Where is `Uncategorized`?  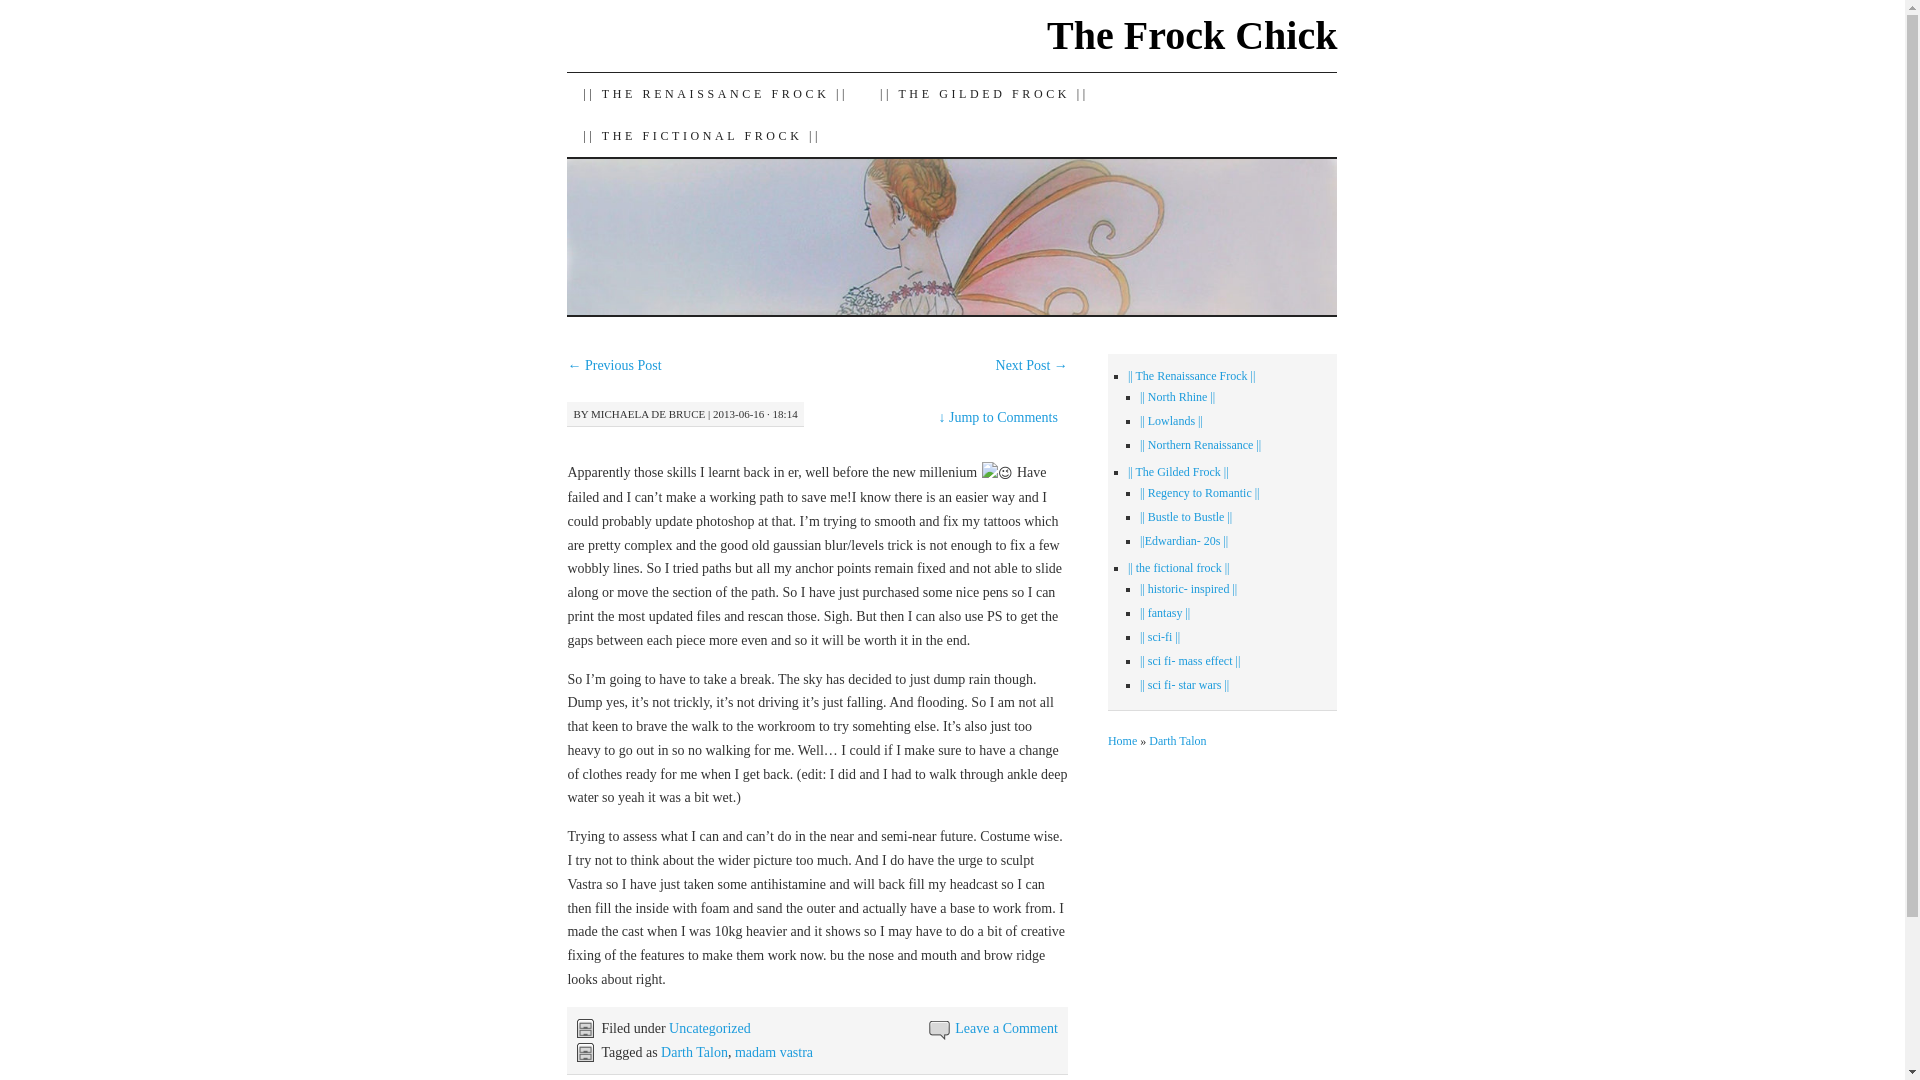 Uncategorized is located at coordinates (709, 1028).